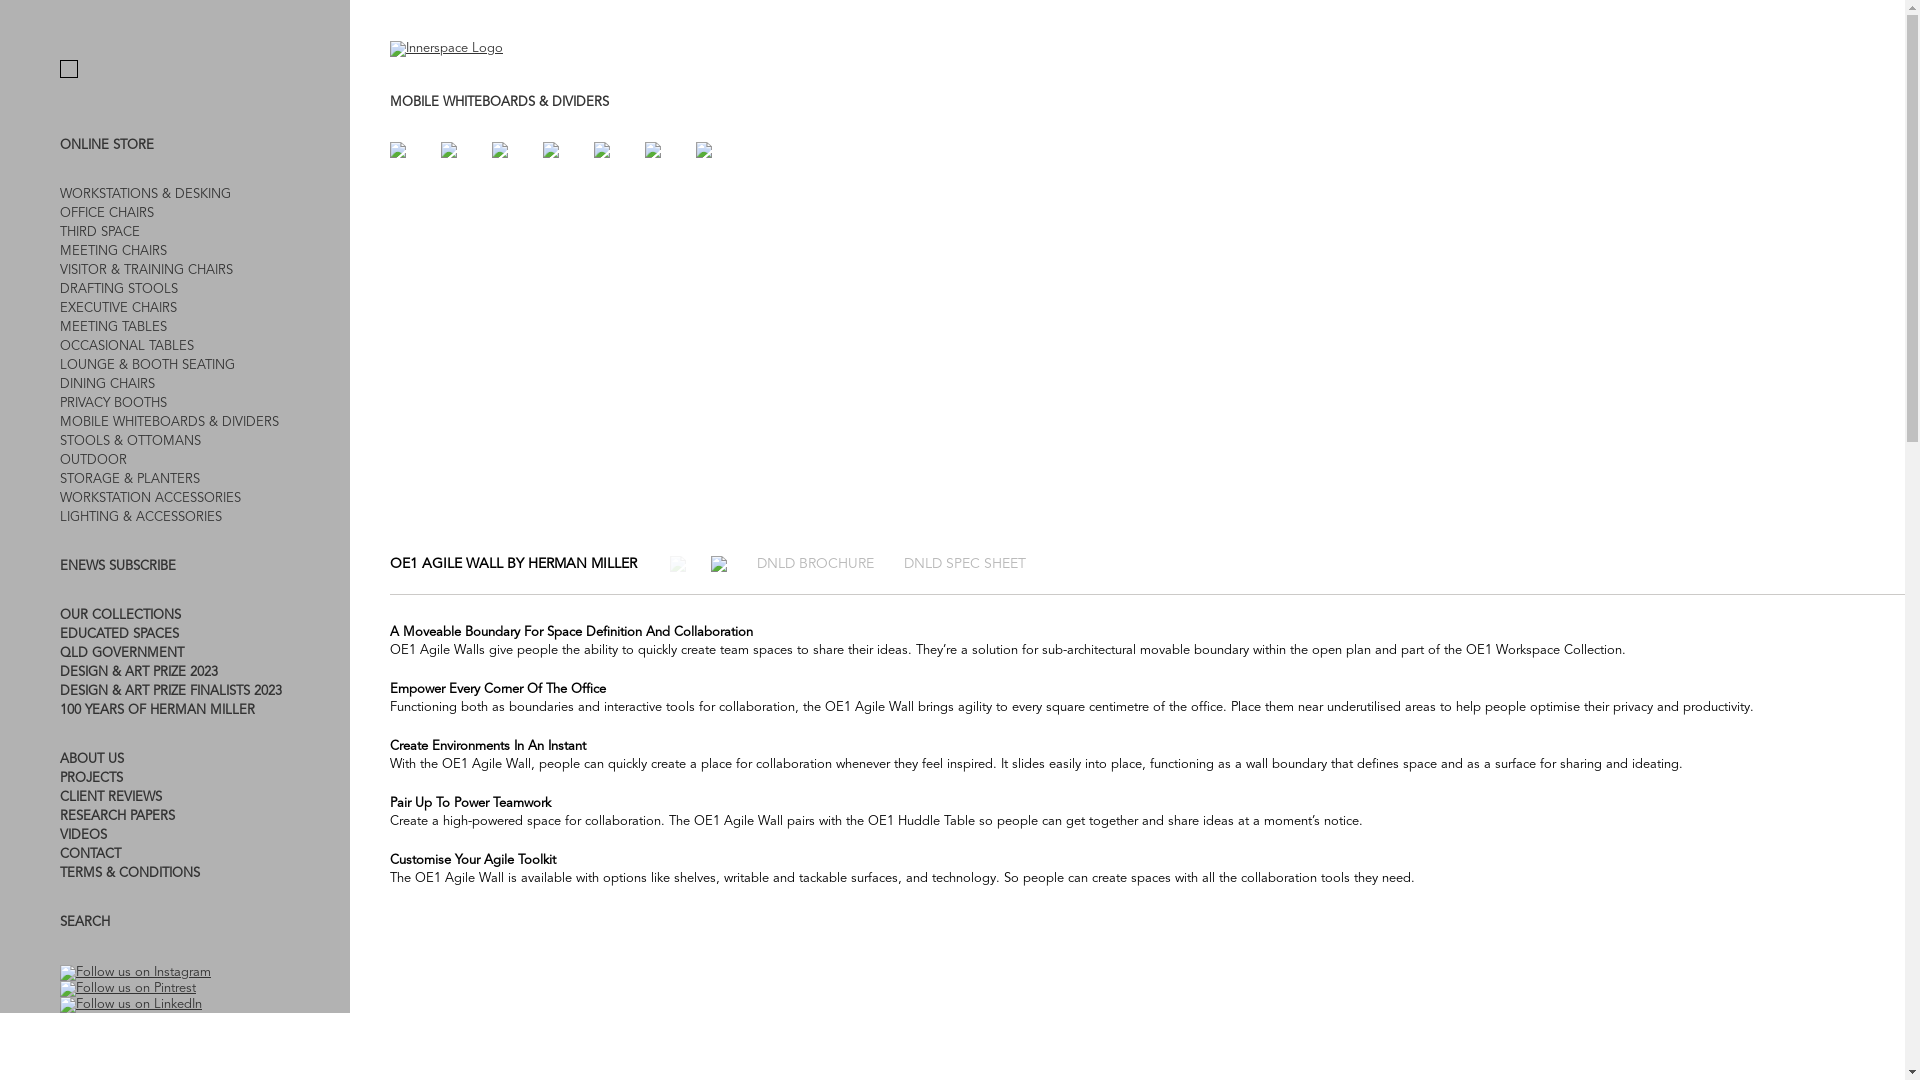 Image resolution: width=1920 pixels, height=1080 pixels. What do you see at coordinates (146, 270) in the screenshot?
I see `VISITOR & TRAINING CHAIRS` at bounding box center [146, 270].